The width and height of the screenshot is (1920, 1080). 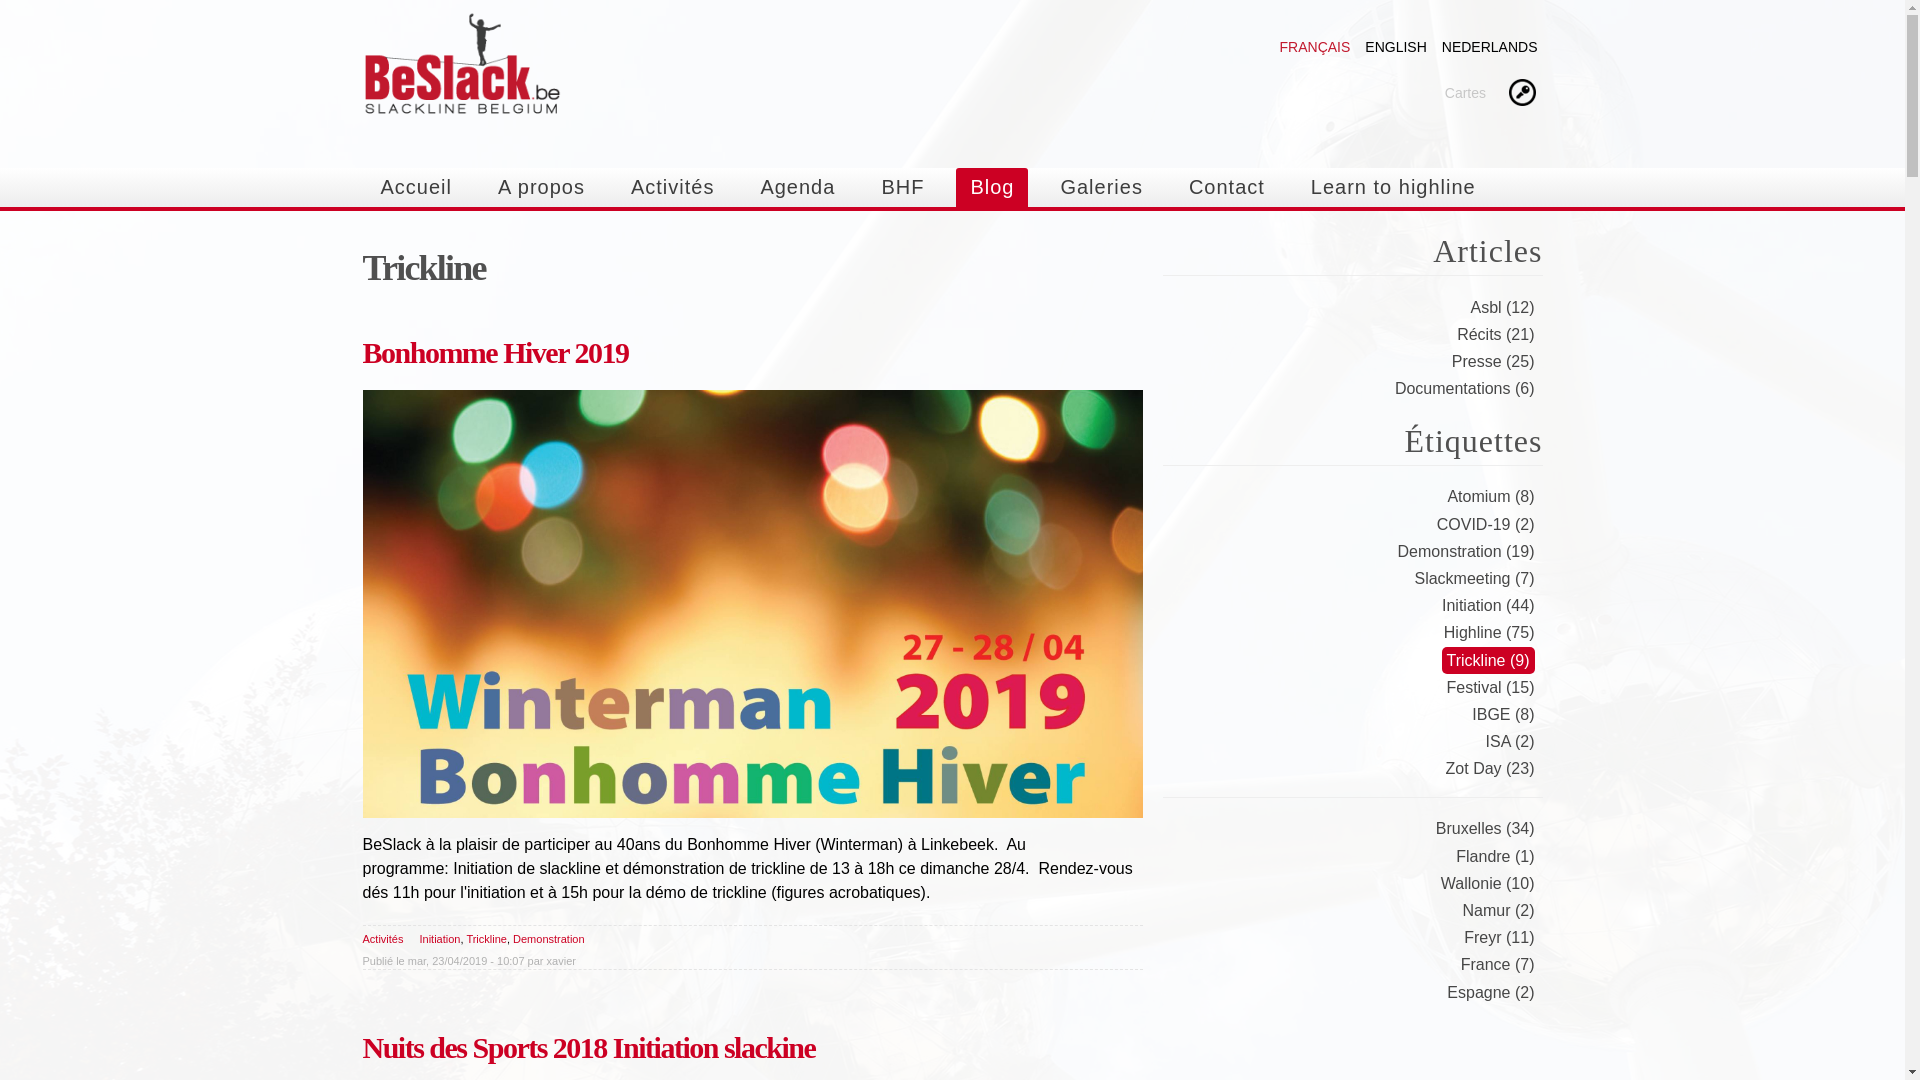 What do you see at coordinates (1510, 742) in the screenshot?
I see `ISA (2)` at bounding box center [1510, 742].